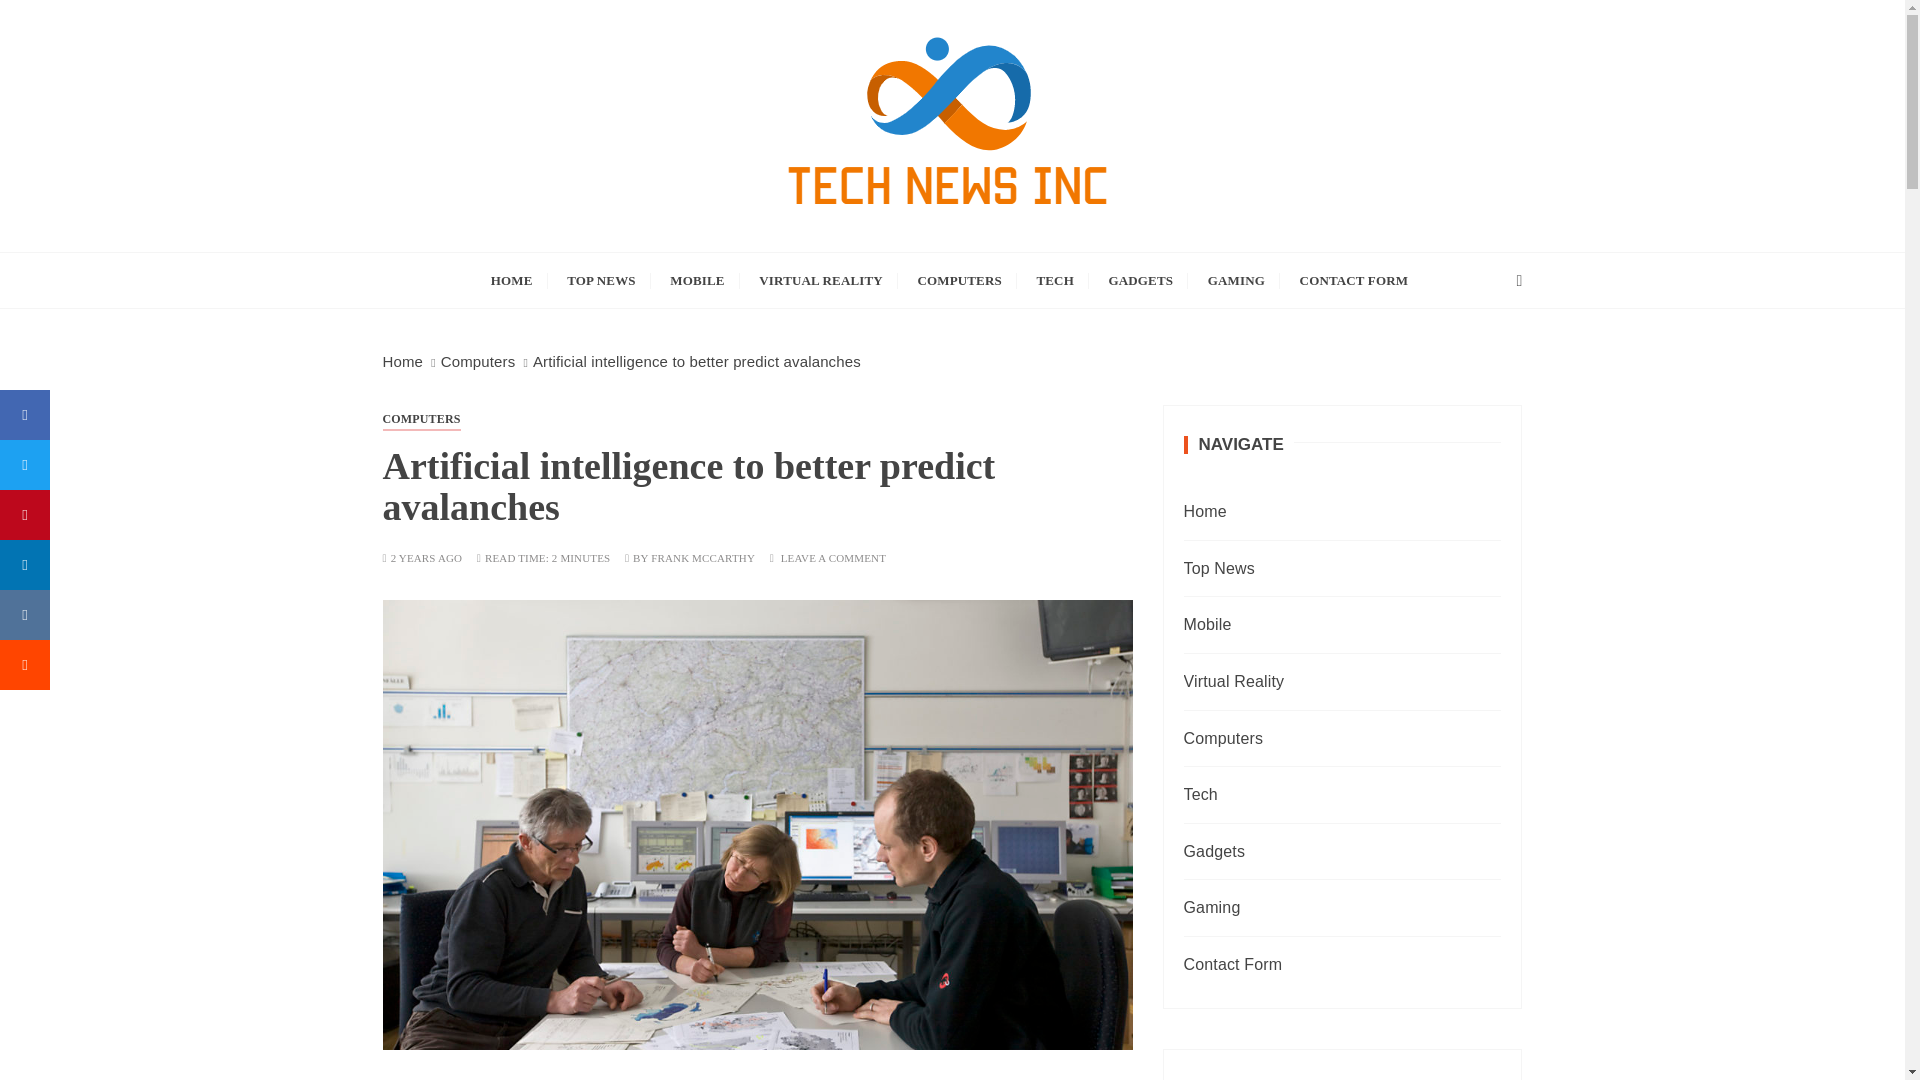 The height and width of the screenshot is (1080, 1920). I want to click on TECH, so click(1054, 280).